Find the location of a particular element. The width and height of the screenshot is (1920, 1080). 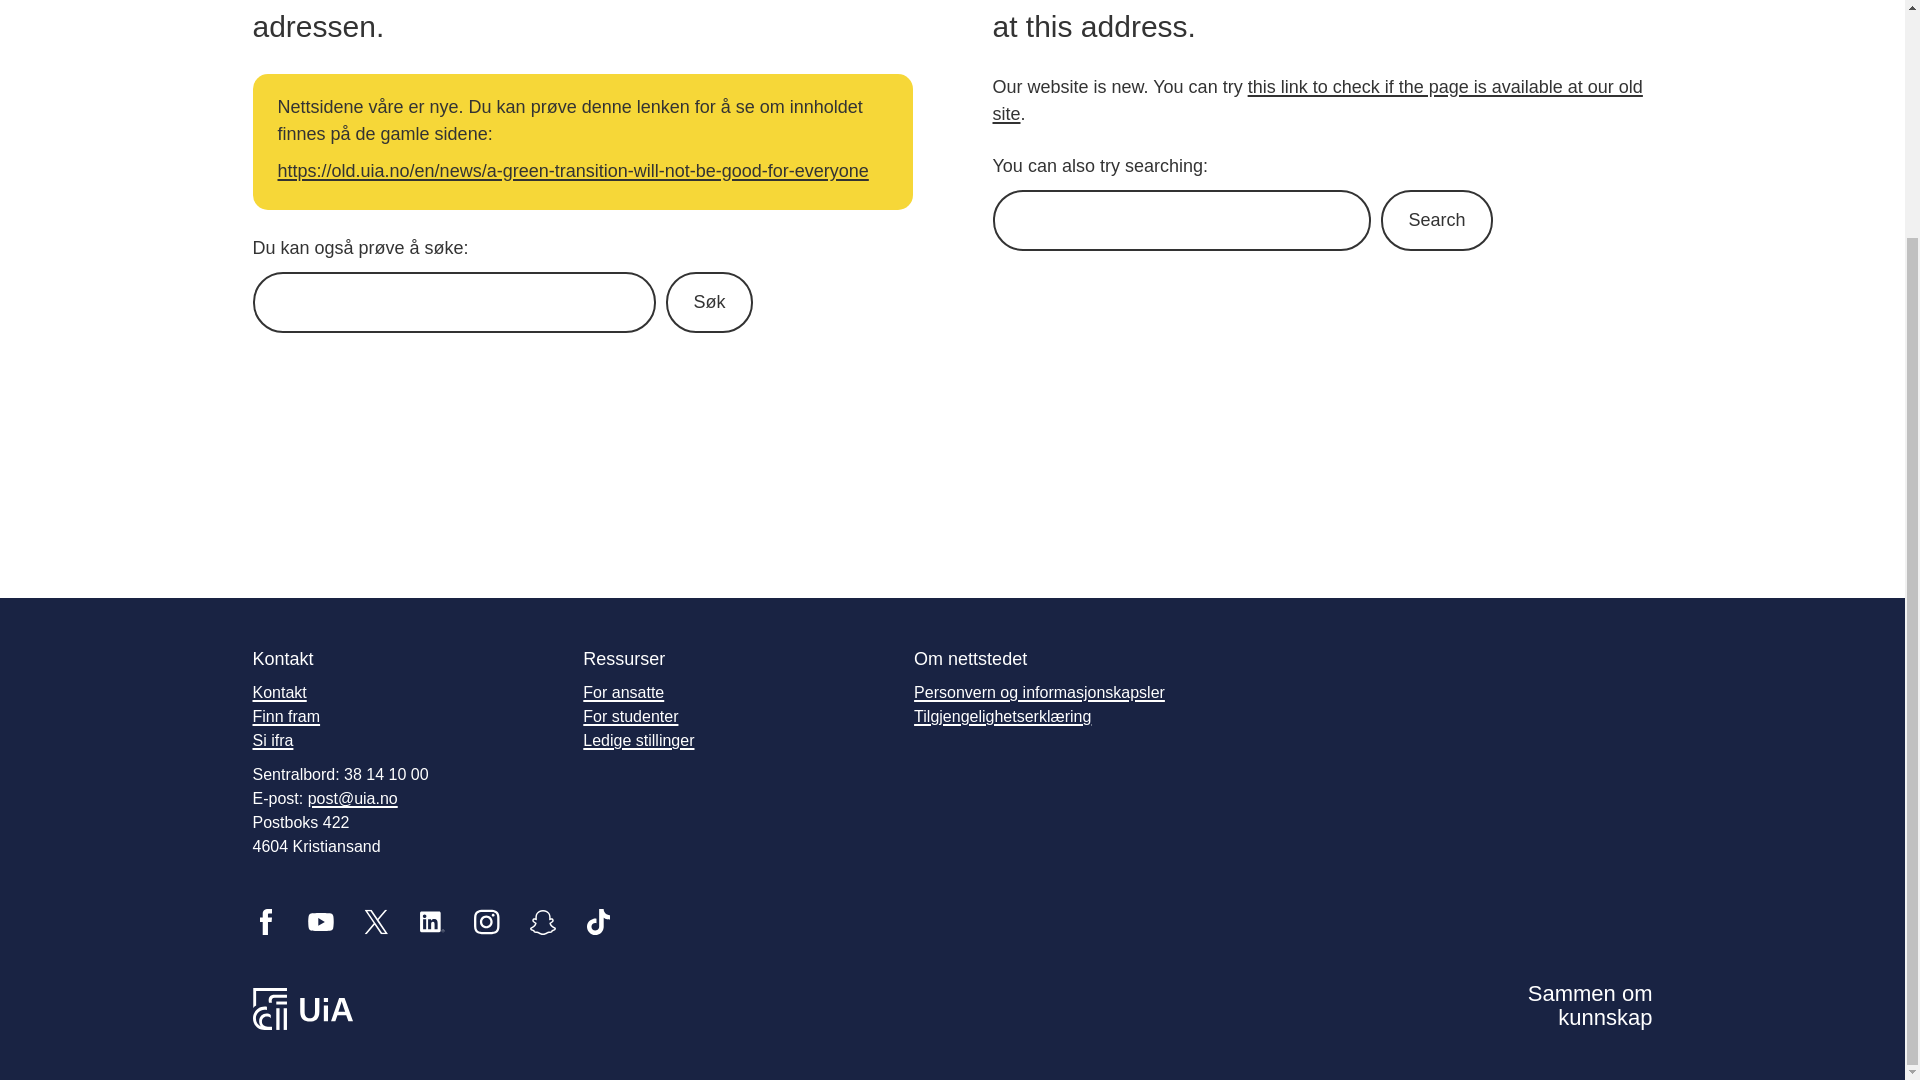

YouTube is located at coordinates (320, 922).